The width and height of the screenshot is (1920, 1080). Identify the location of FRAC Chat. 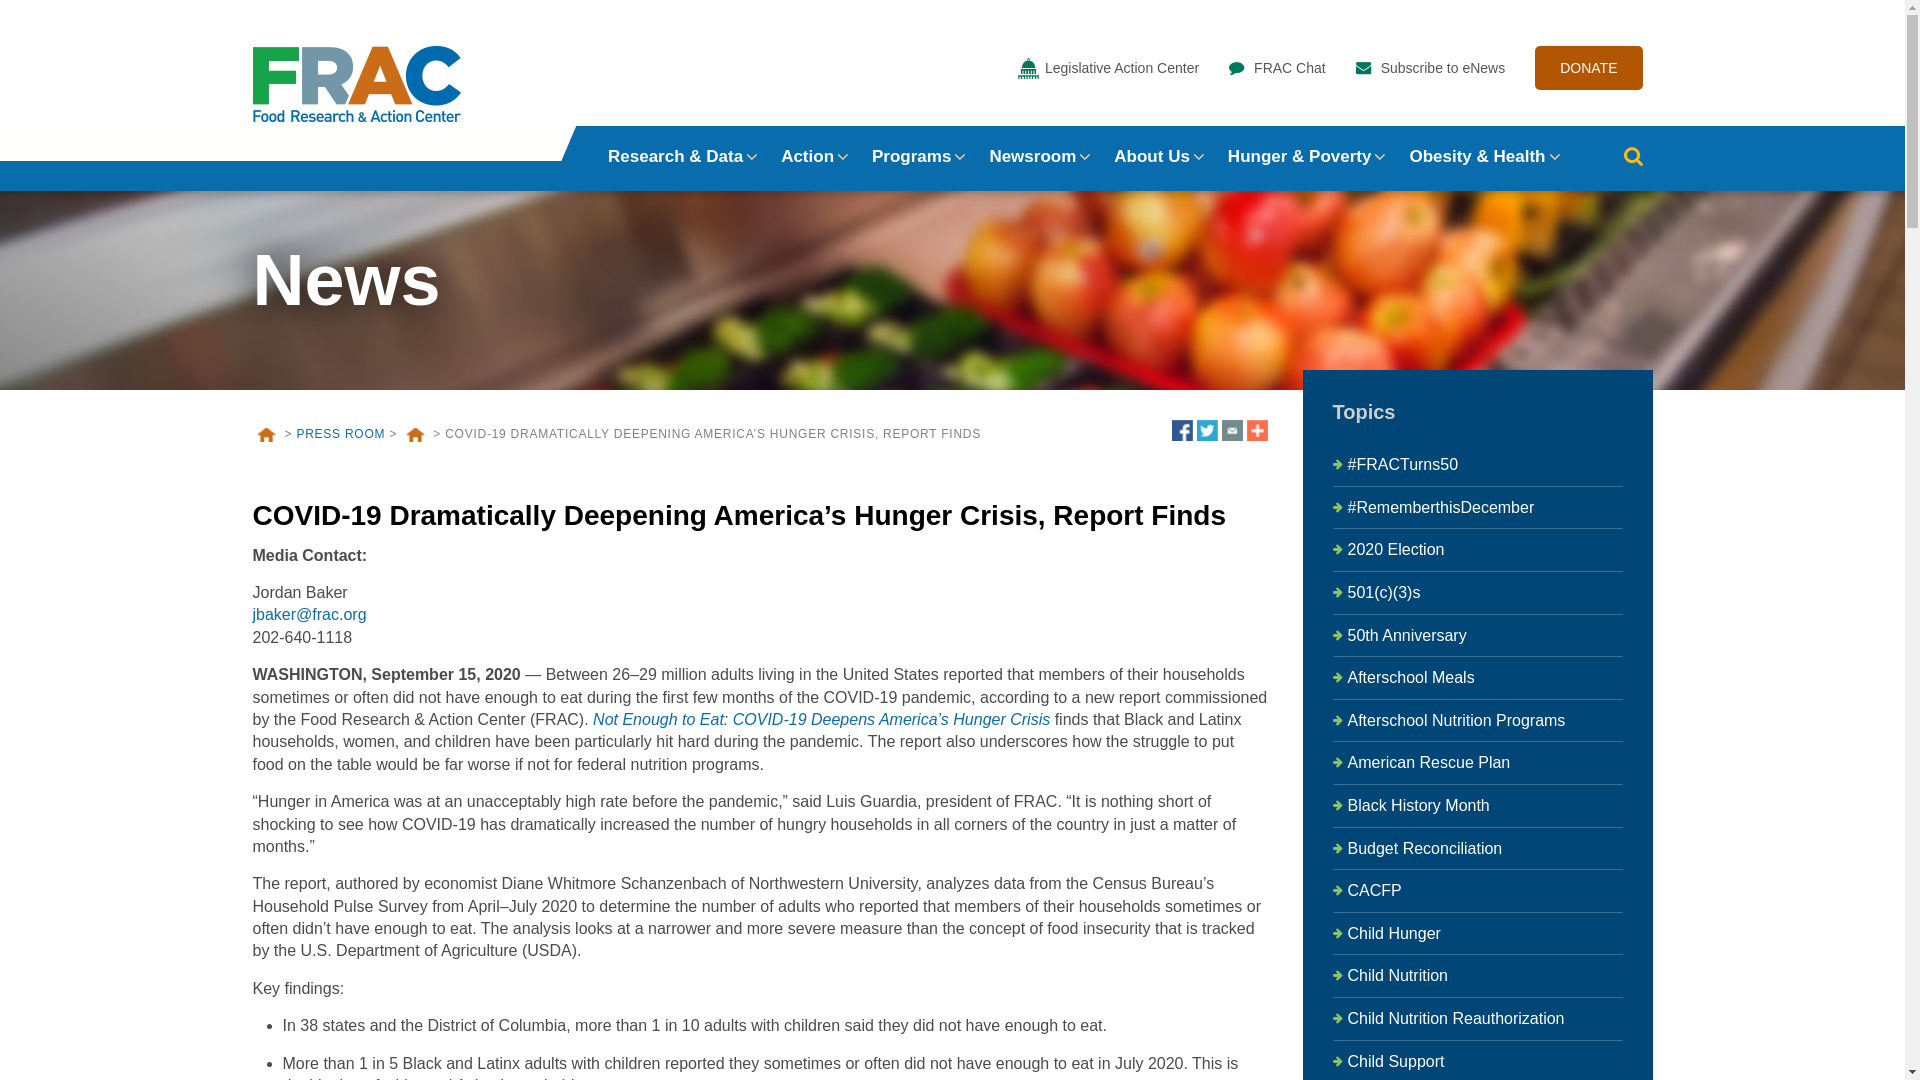
(1282, 68).